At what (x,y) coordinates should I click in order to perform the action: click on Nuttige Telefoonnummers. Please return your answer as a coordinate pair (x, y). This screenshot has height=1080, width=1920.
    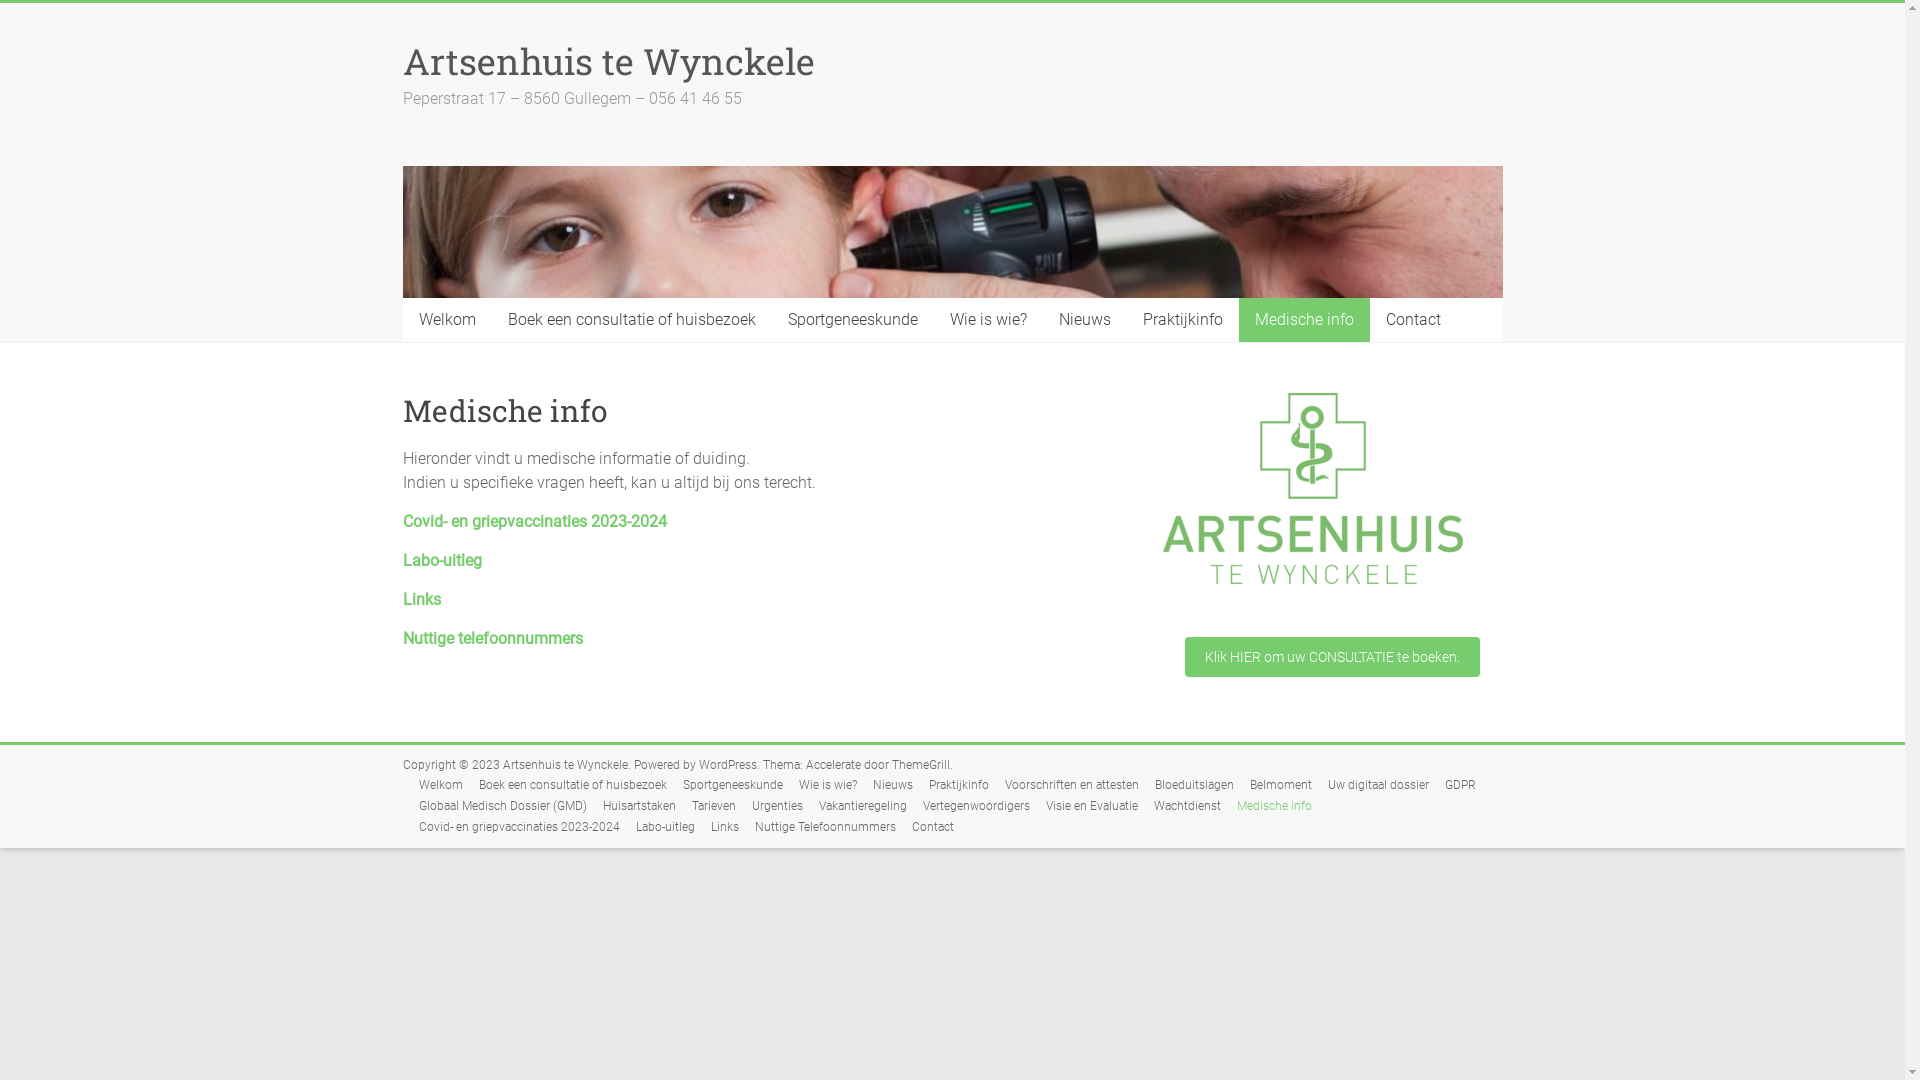
    Looking at the image, I should click on (816, 828).